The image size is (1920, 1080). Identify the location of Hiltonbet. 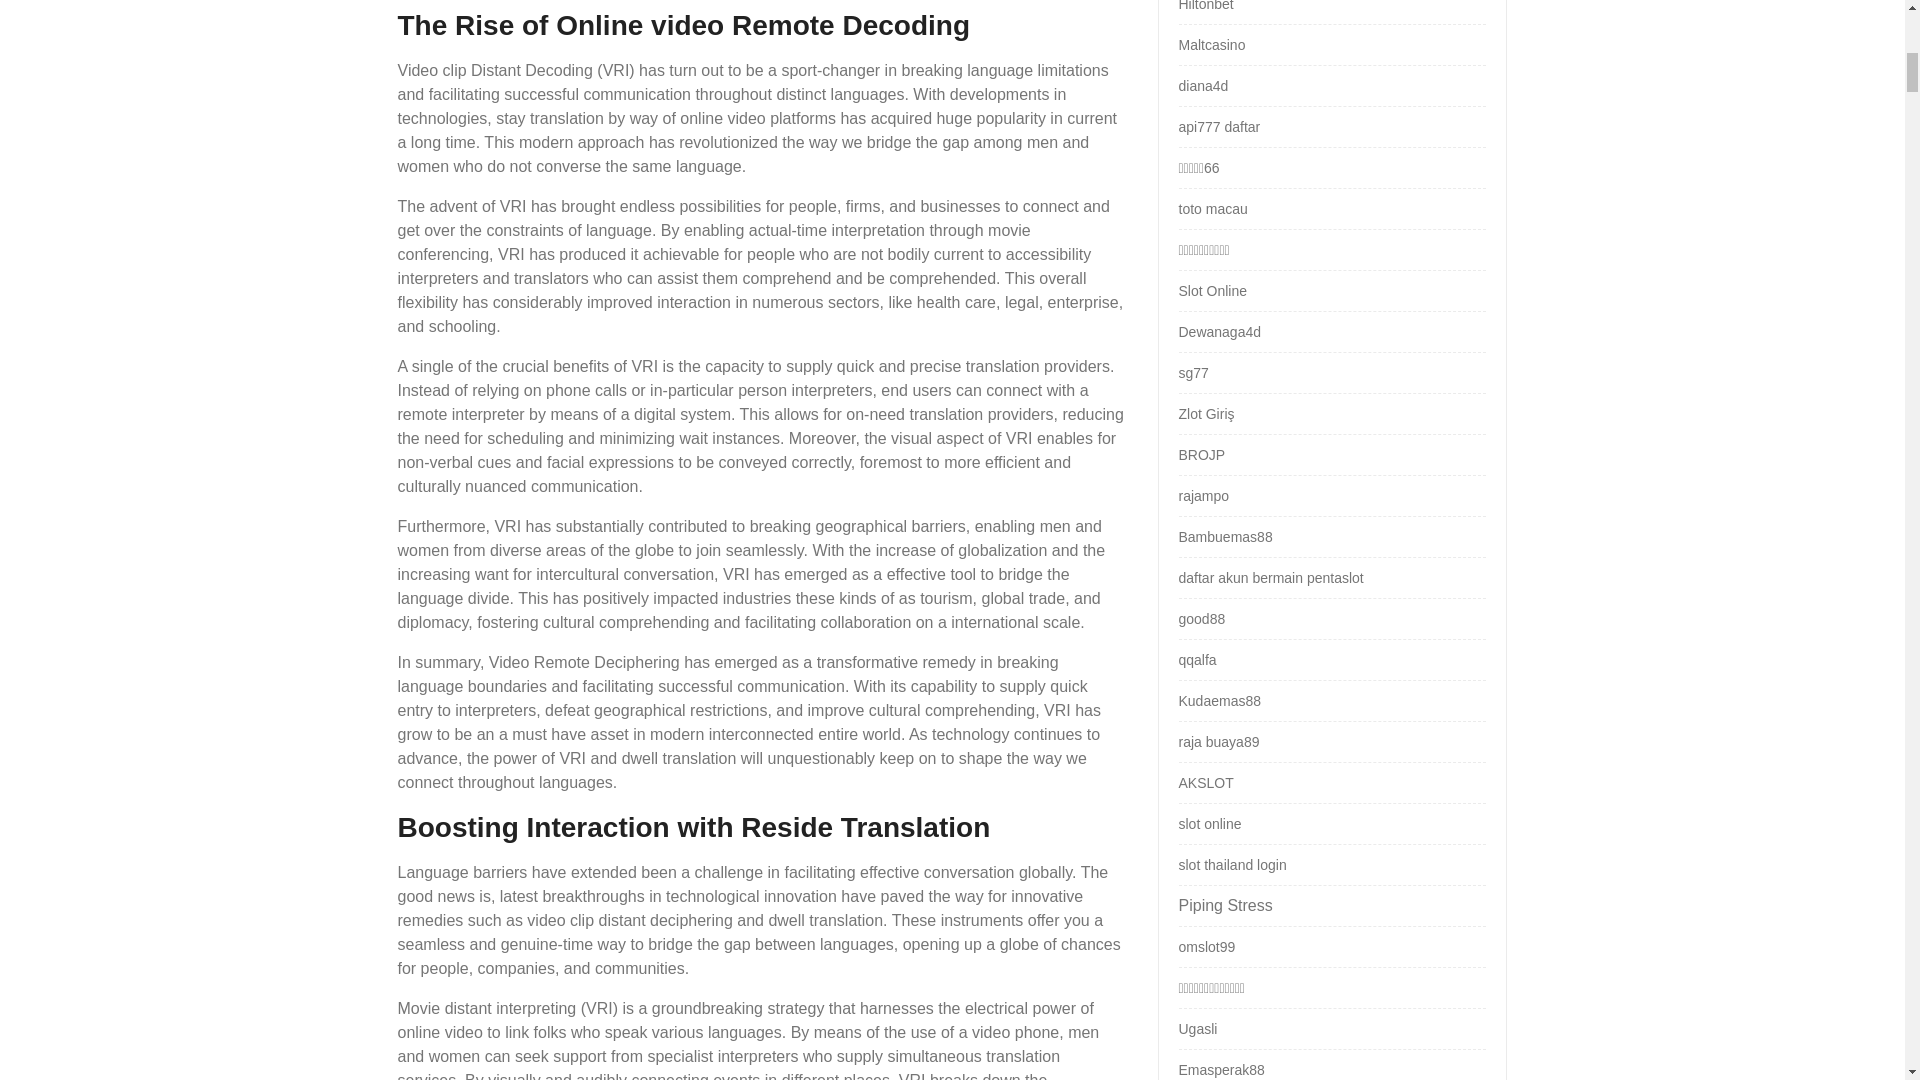
(1205, 6).